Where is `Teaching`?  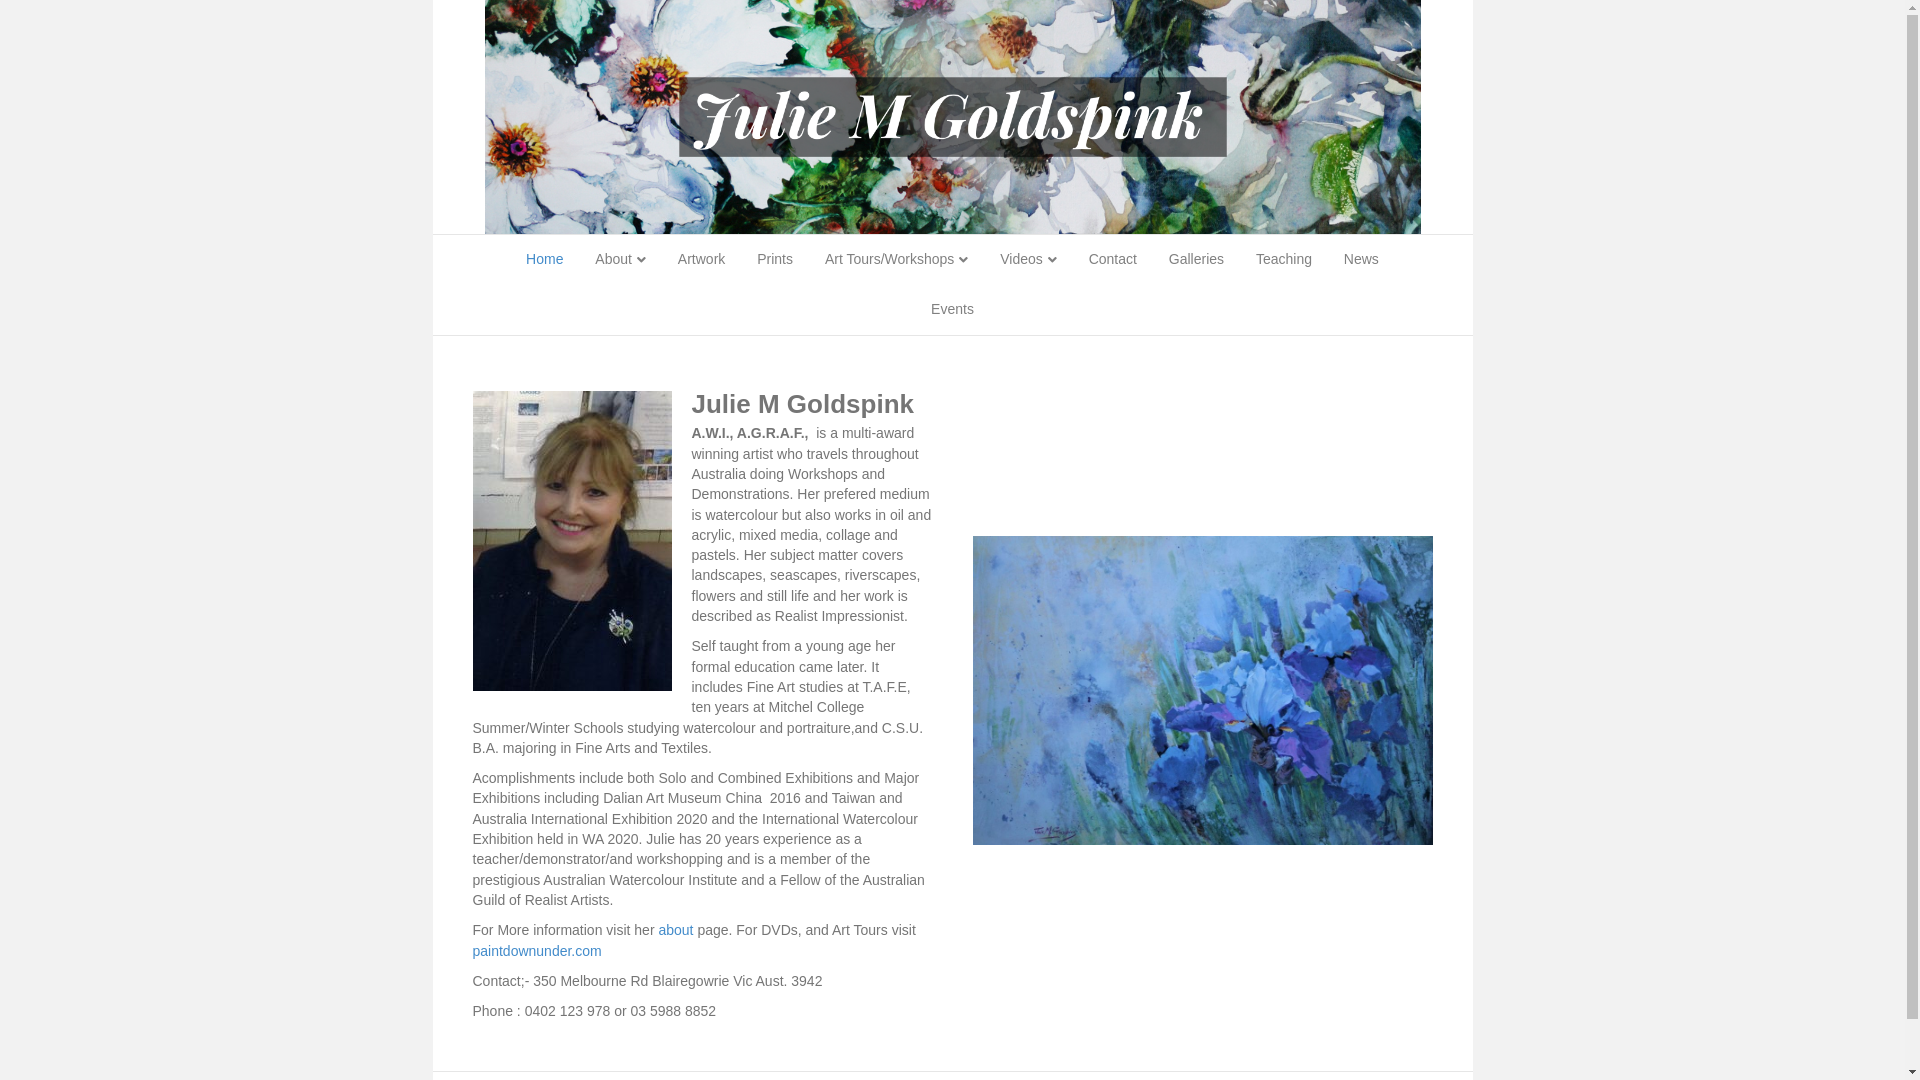 Teaching is located at coordinates (1284, 260).